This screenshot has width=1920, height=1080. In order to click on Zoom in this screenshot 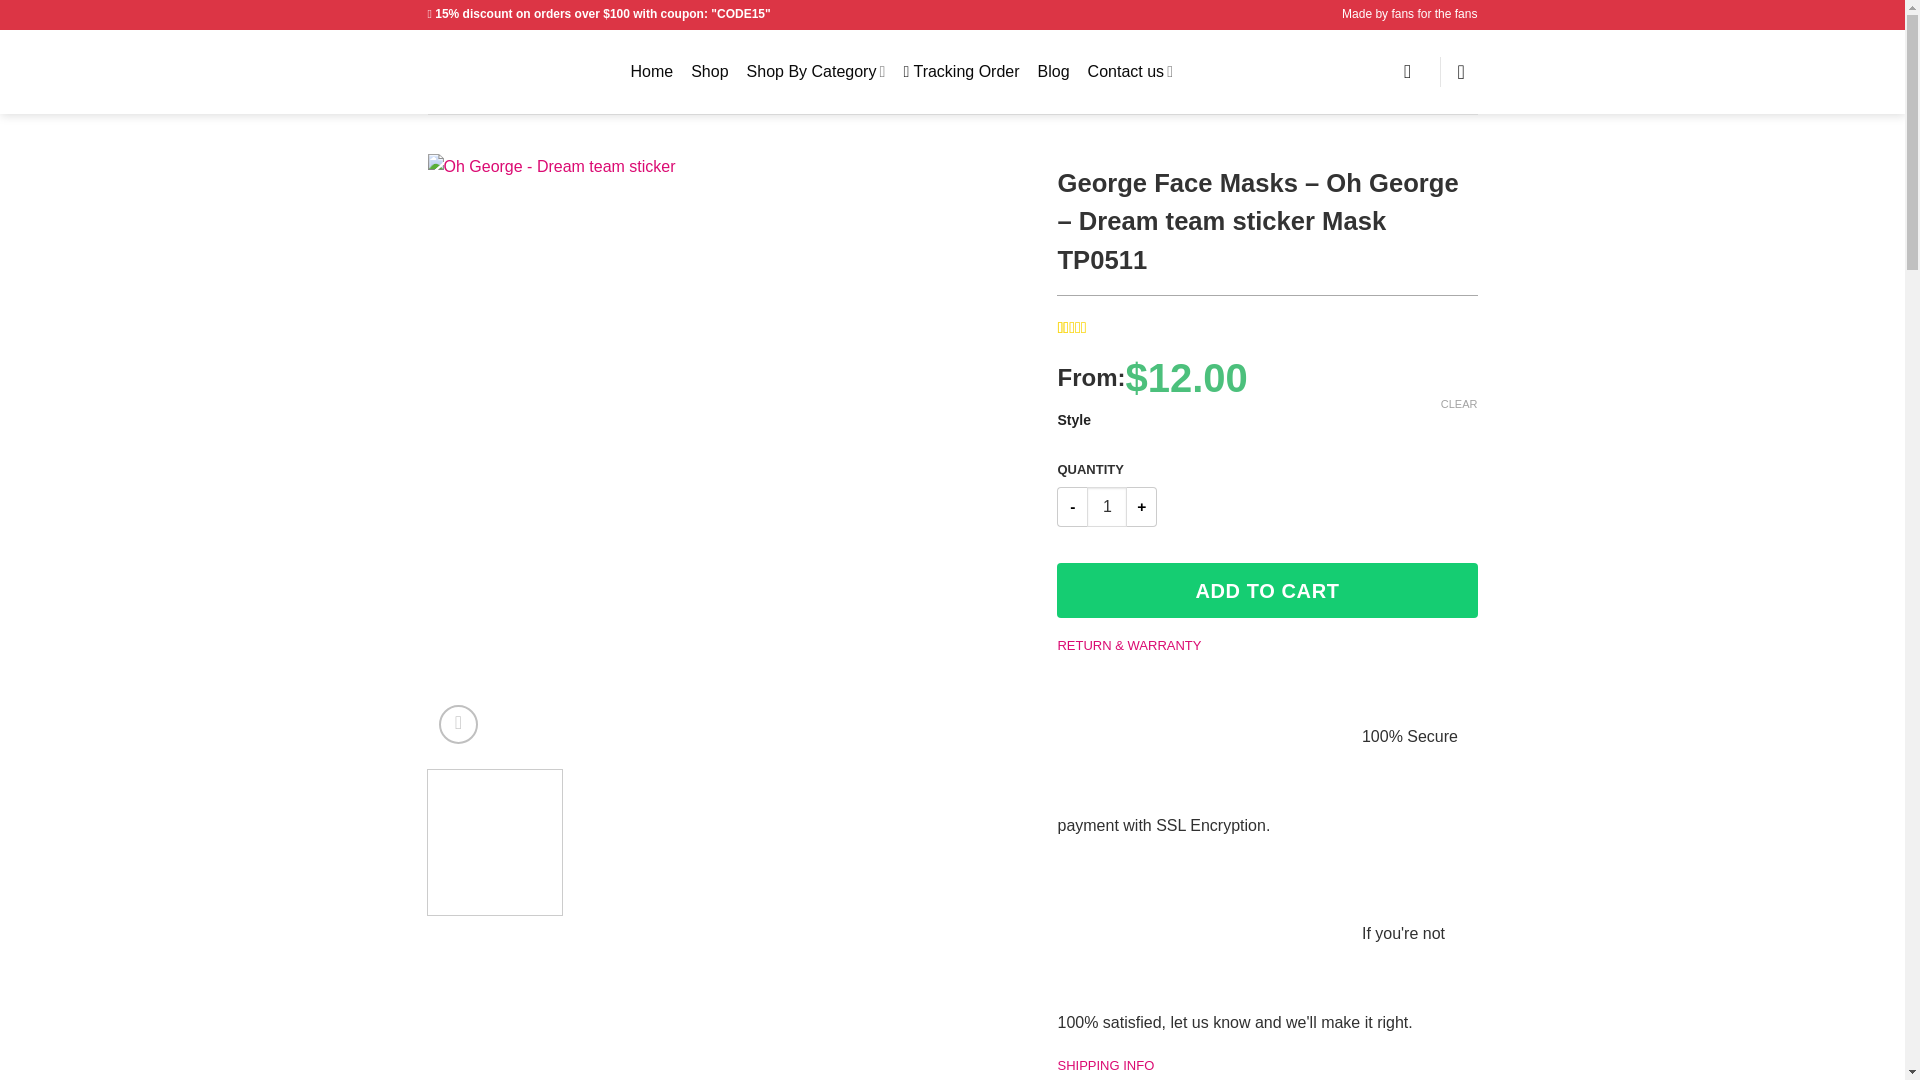, I will do `click(458, 724)`.